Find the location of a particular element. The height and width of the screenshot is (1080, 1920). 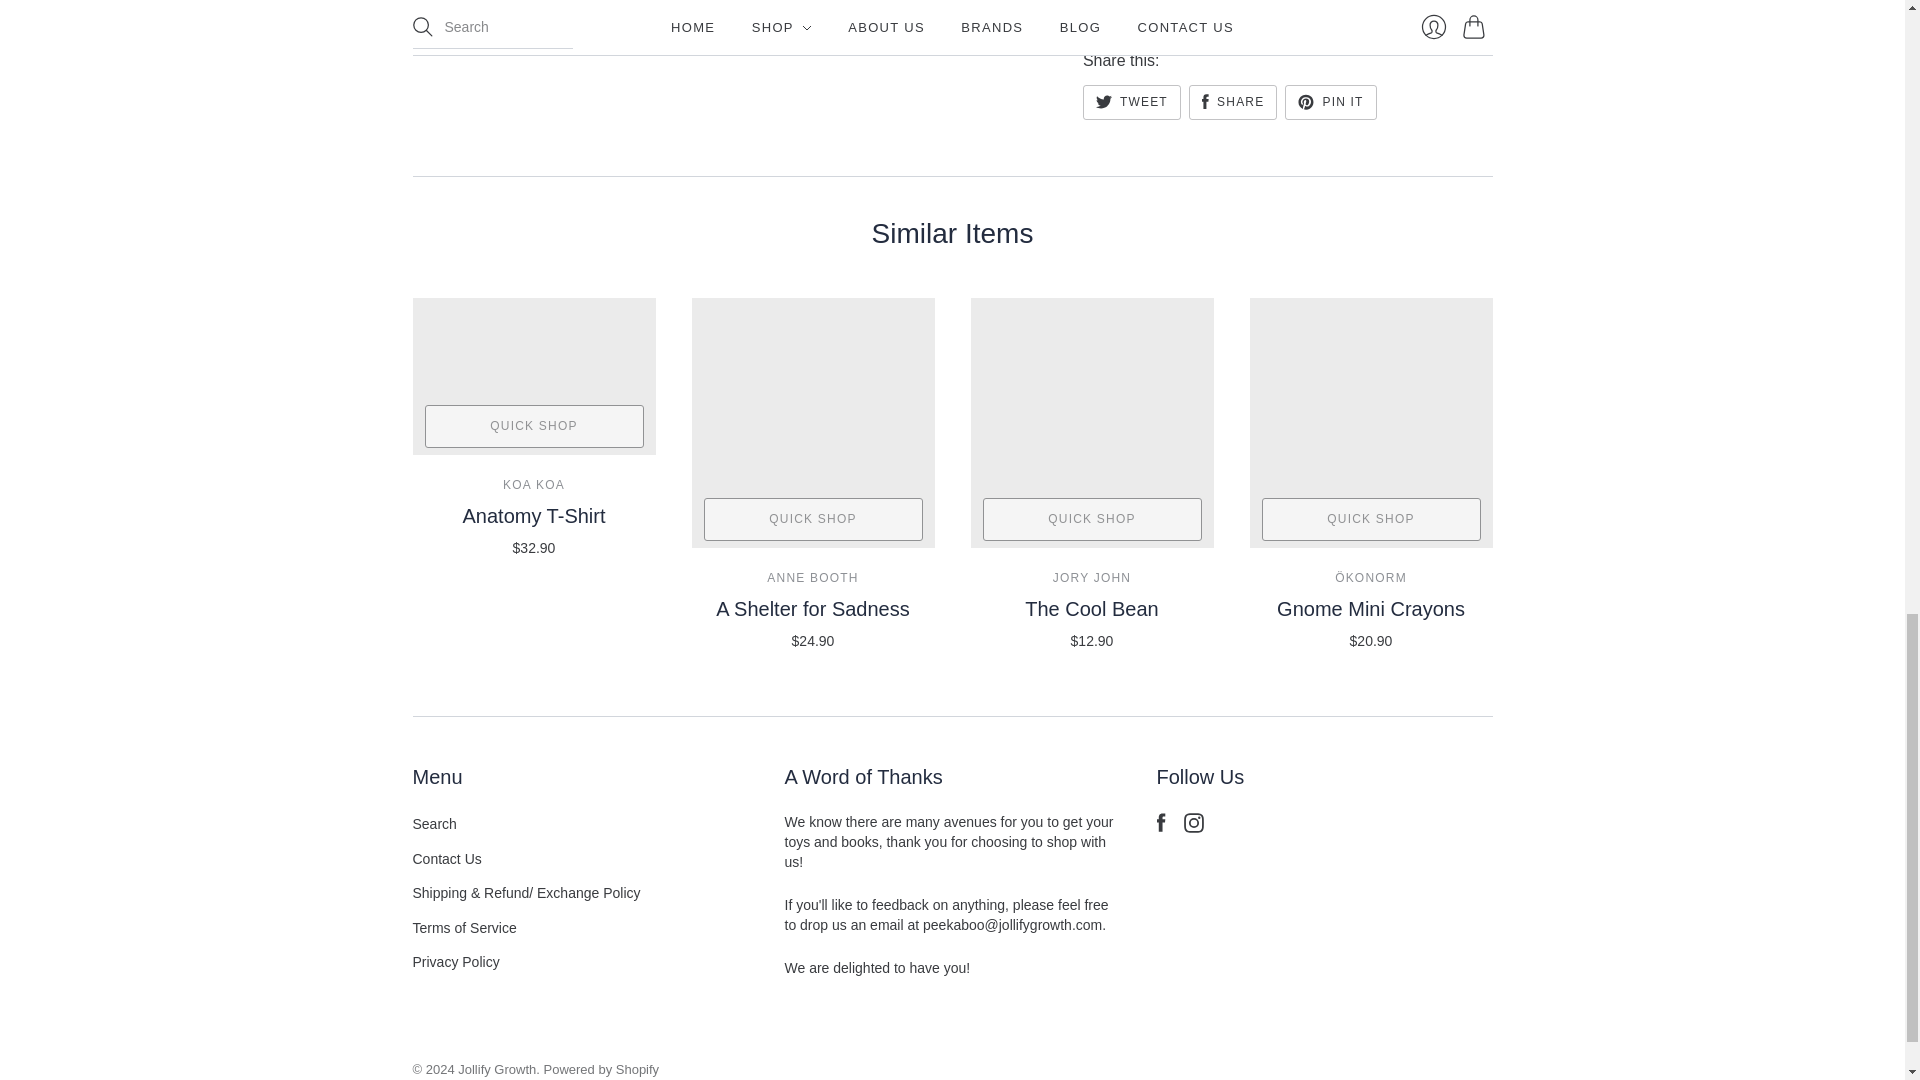

Anne Booth is located at coordinates (812, 578).